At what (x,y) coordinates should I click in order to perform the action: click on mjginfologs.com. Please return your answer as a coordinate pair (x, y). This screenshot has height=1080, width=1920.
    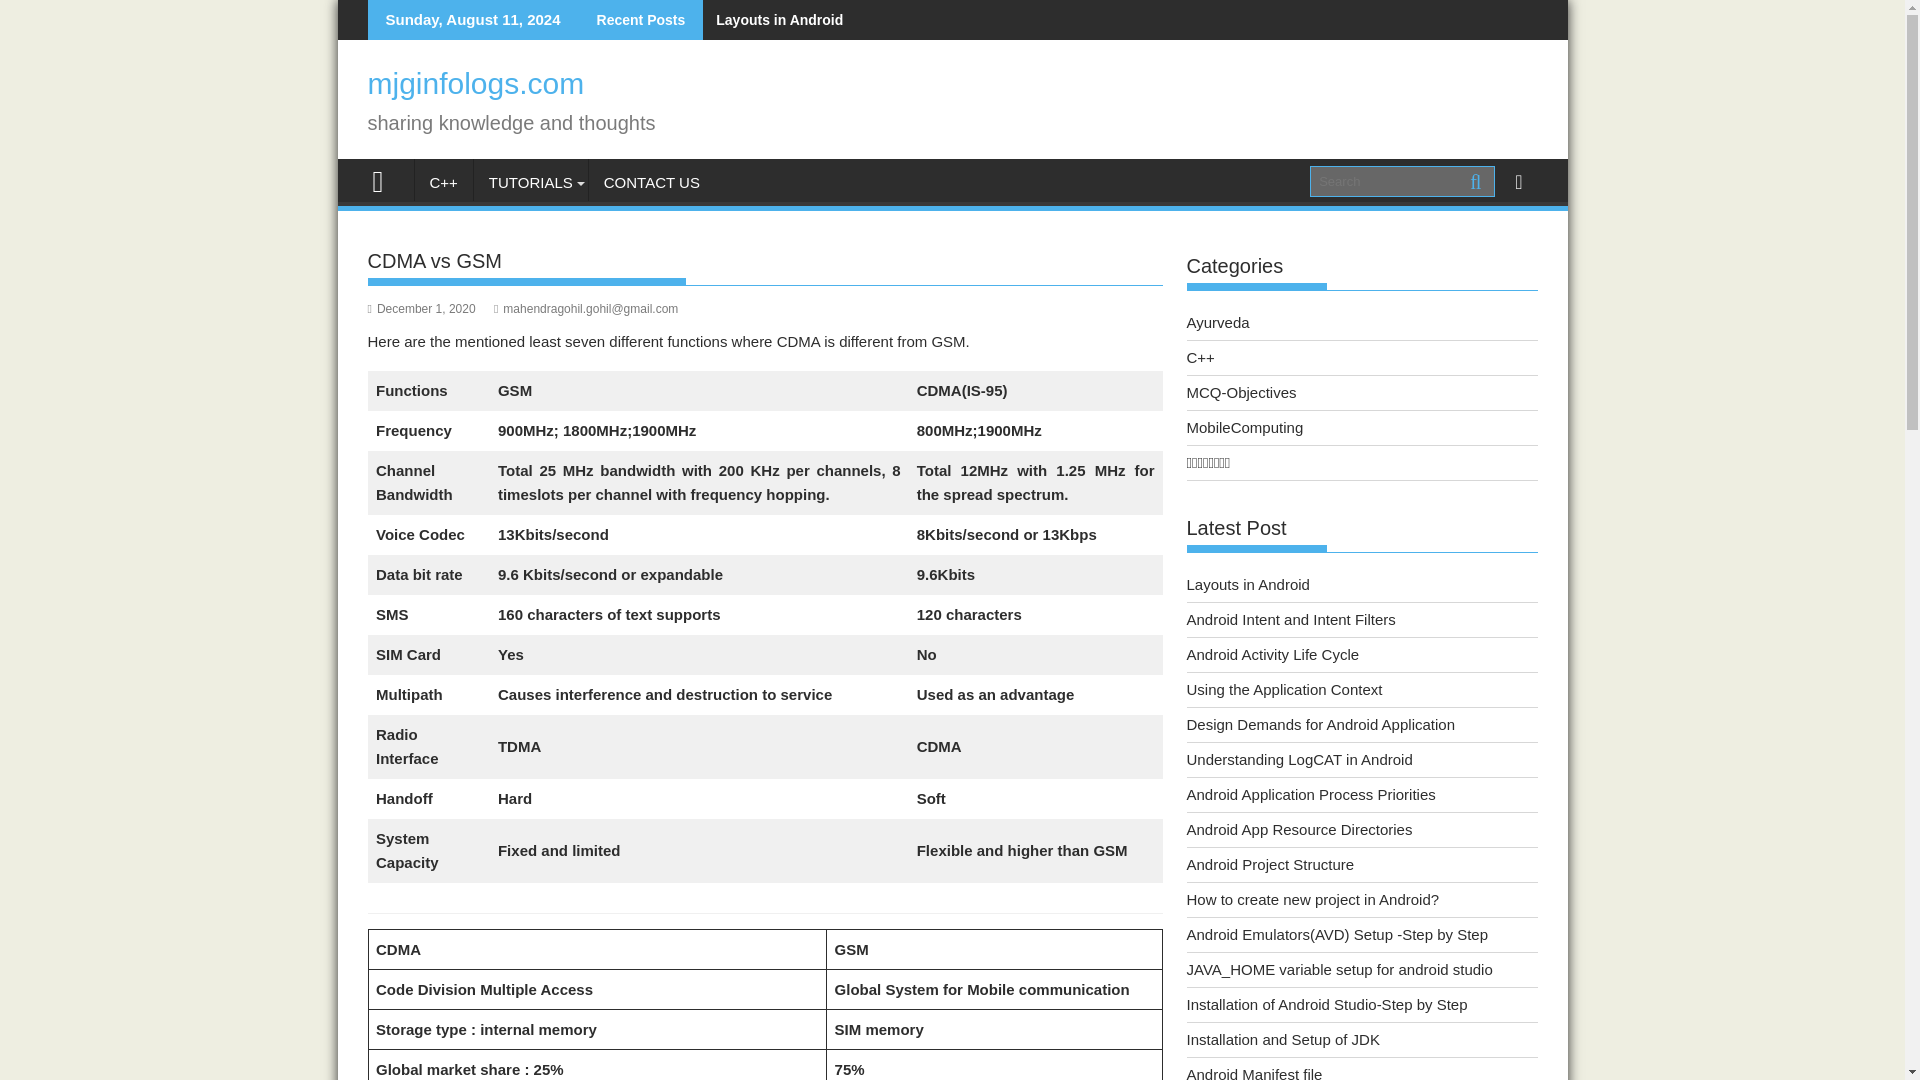
    Looking at the image, I should click on (386, 180).